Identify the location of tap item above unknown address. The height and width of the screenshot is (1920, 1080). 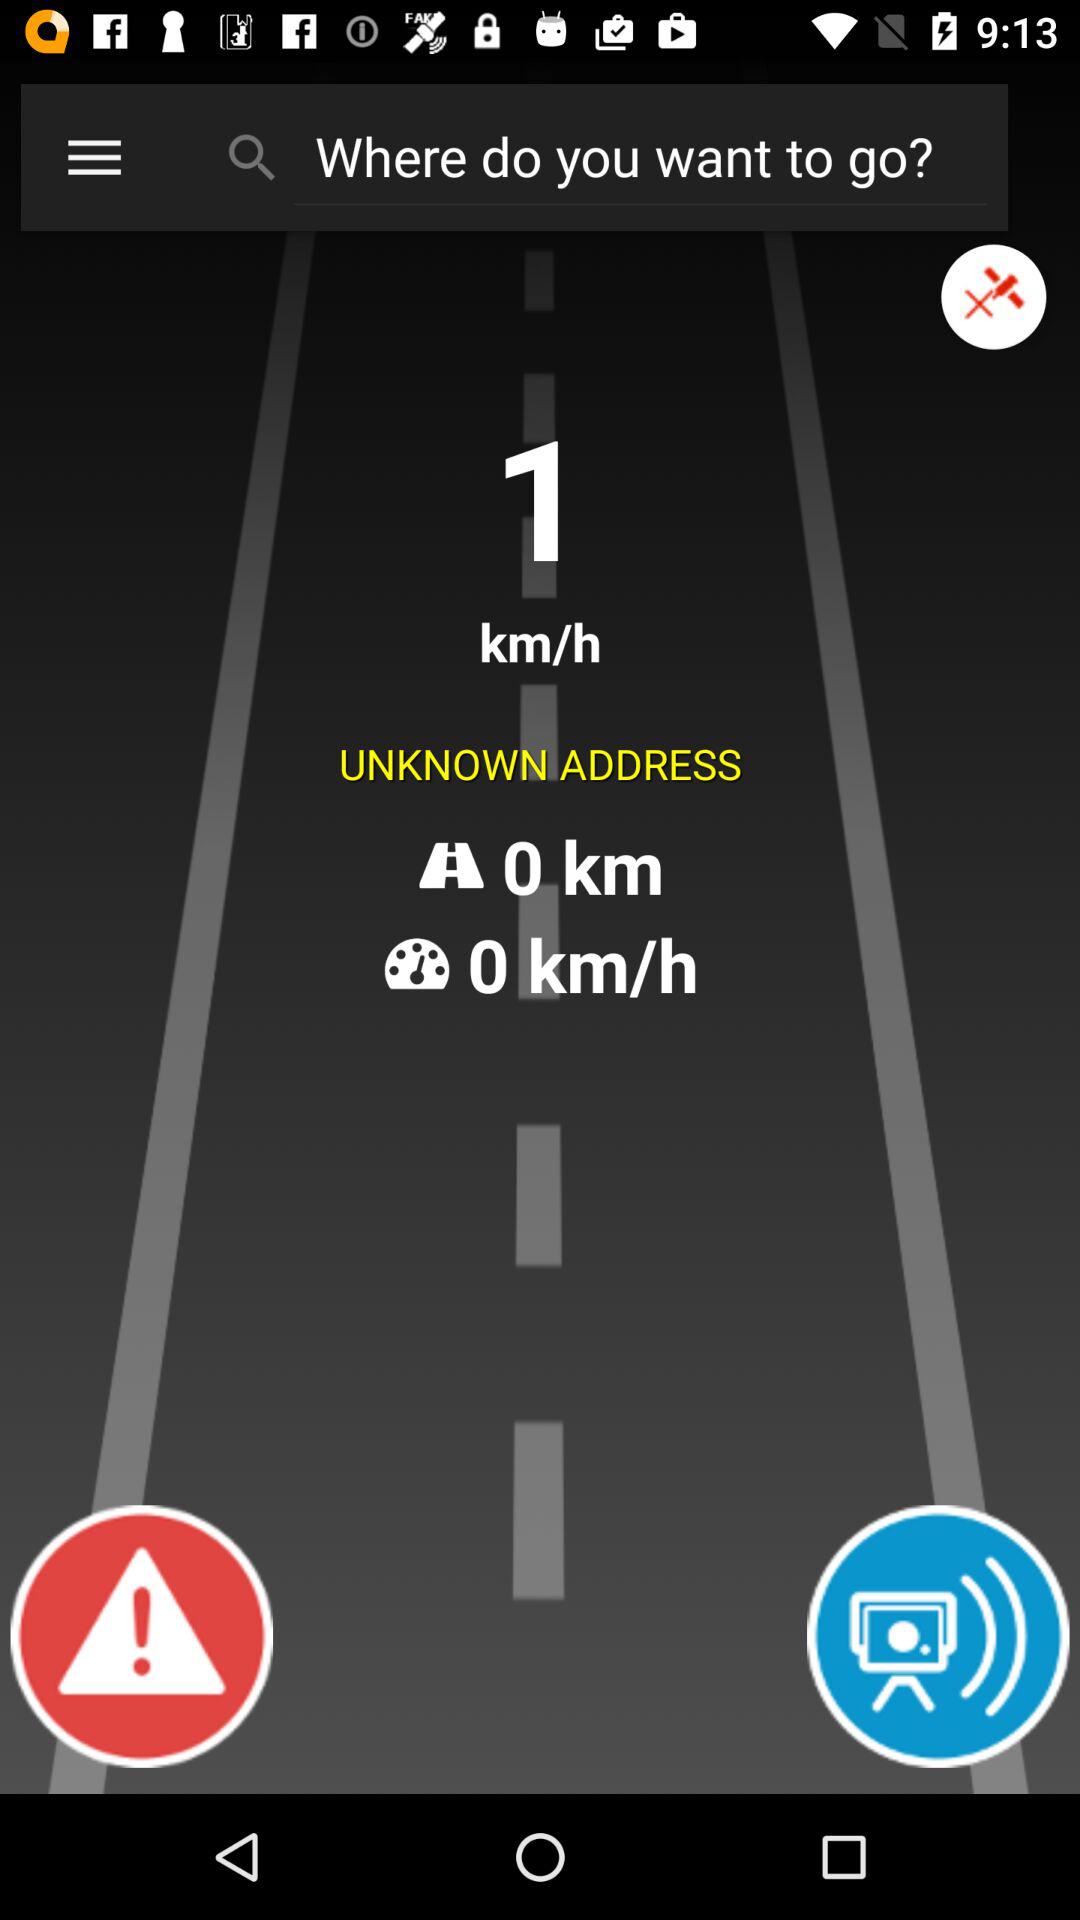
(994, 296).